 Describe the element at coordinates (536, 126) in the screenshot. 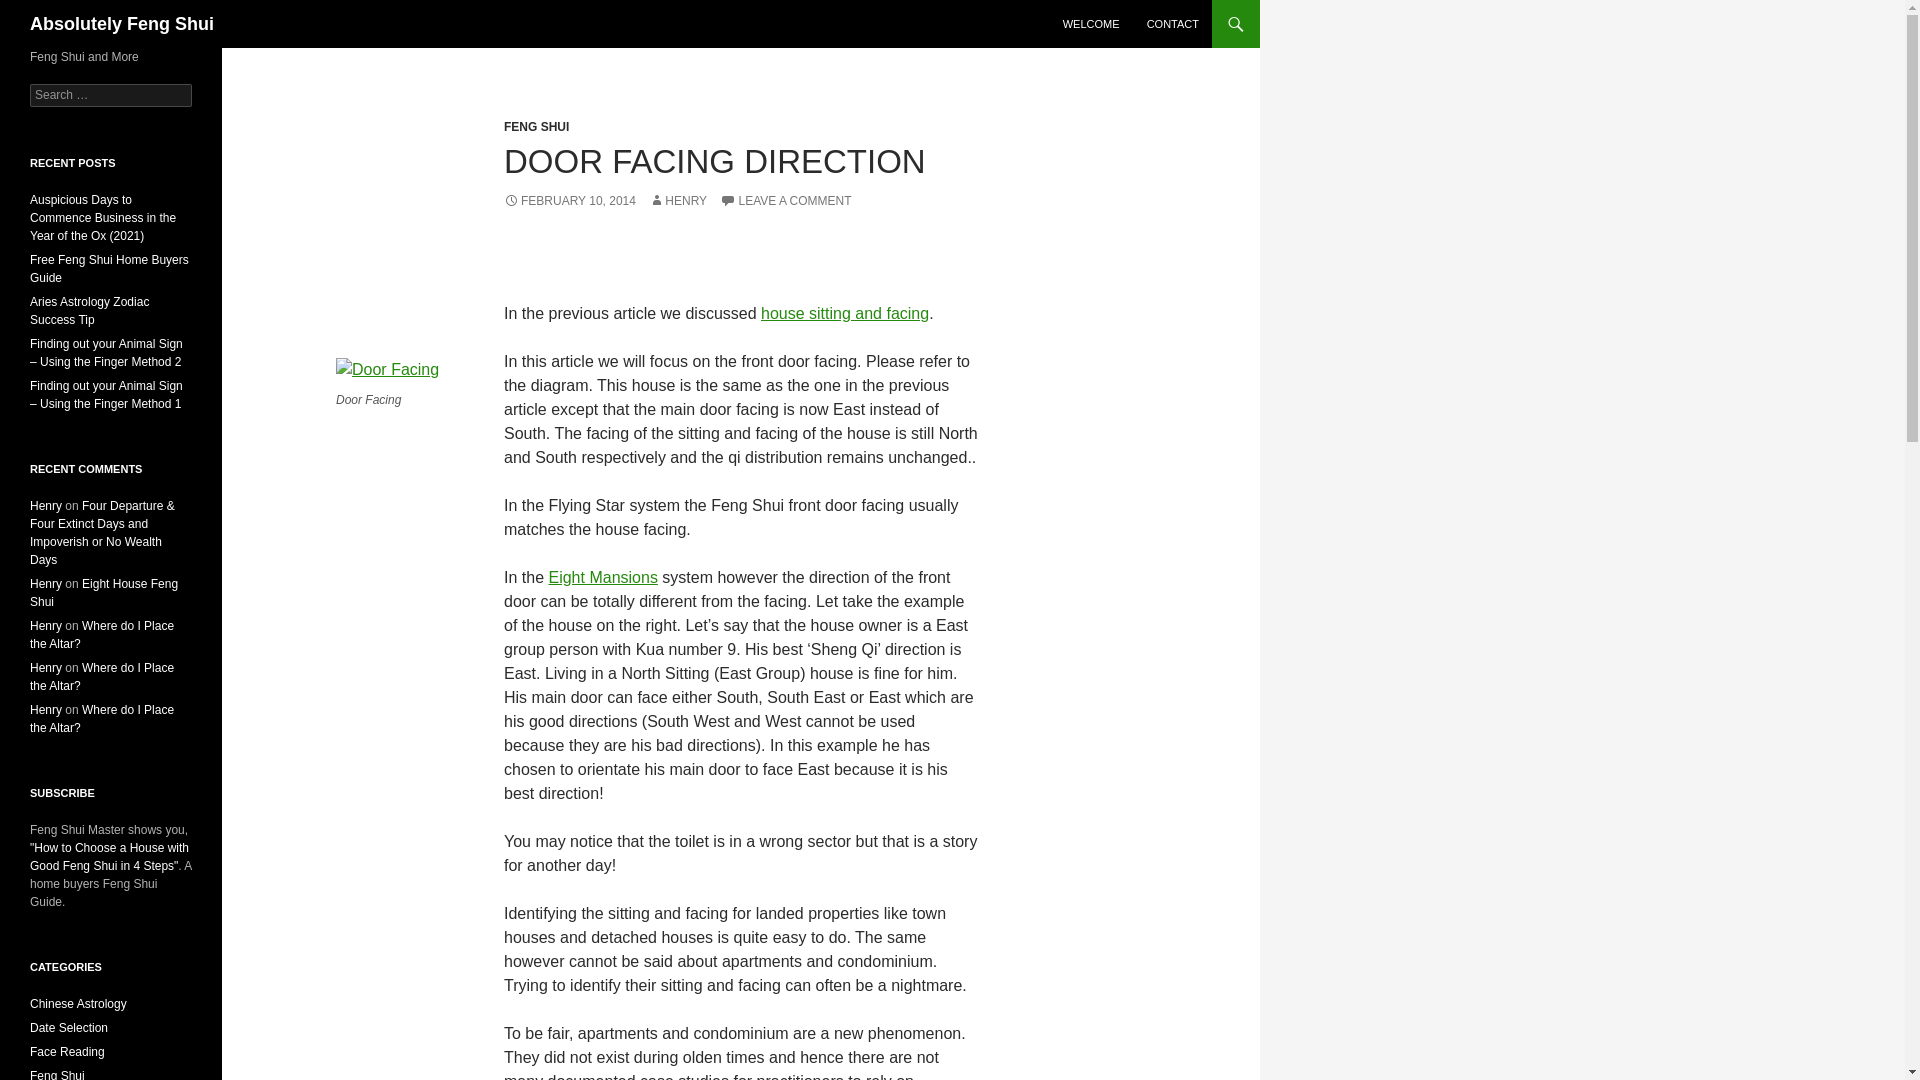

I see `FENG SHUI` at that location.